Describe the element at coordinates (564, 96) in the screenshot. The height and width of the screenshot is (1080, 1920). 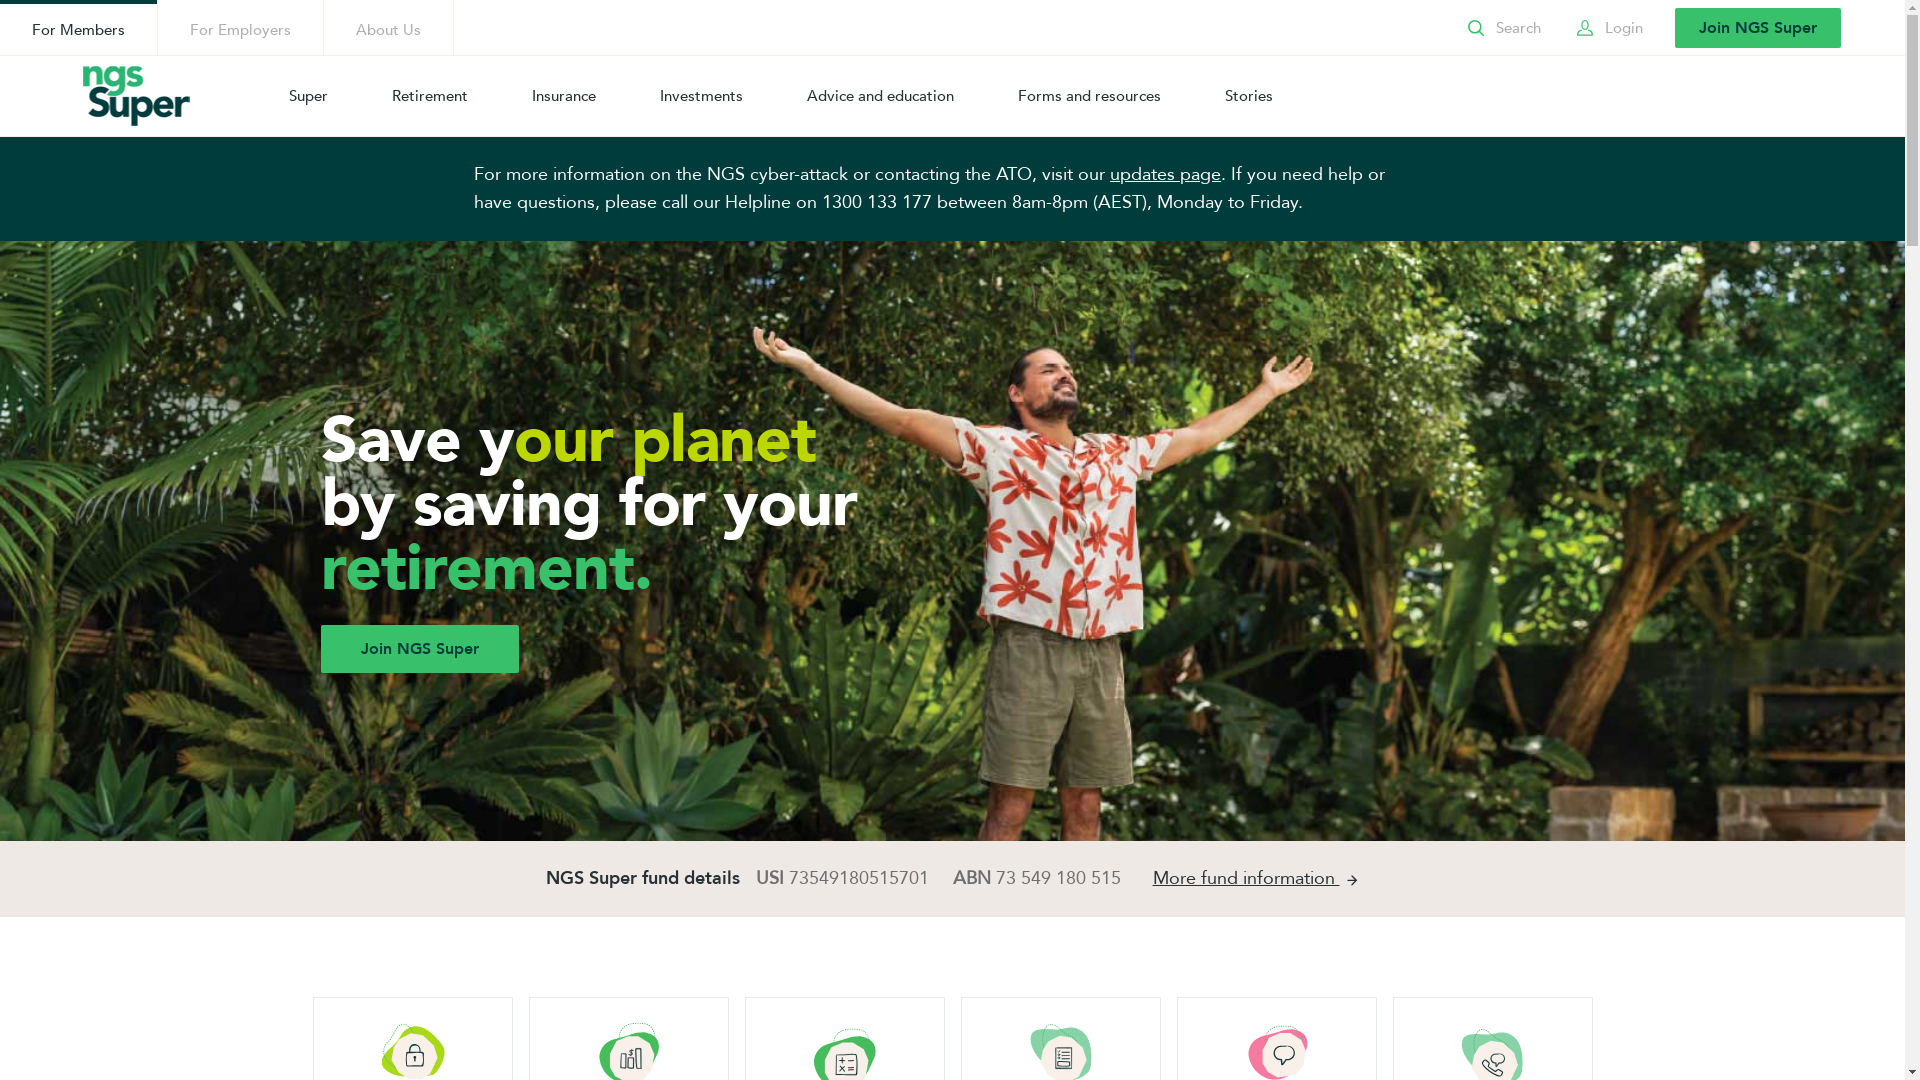
I see `Insurance` at that location.